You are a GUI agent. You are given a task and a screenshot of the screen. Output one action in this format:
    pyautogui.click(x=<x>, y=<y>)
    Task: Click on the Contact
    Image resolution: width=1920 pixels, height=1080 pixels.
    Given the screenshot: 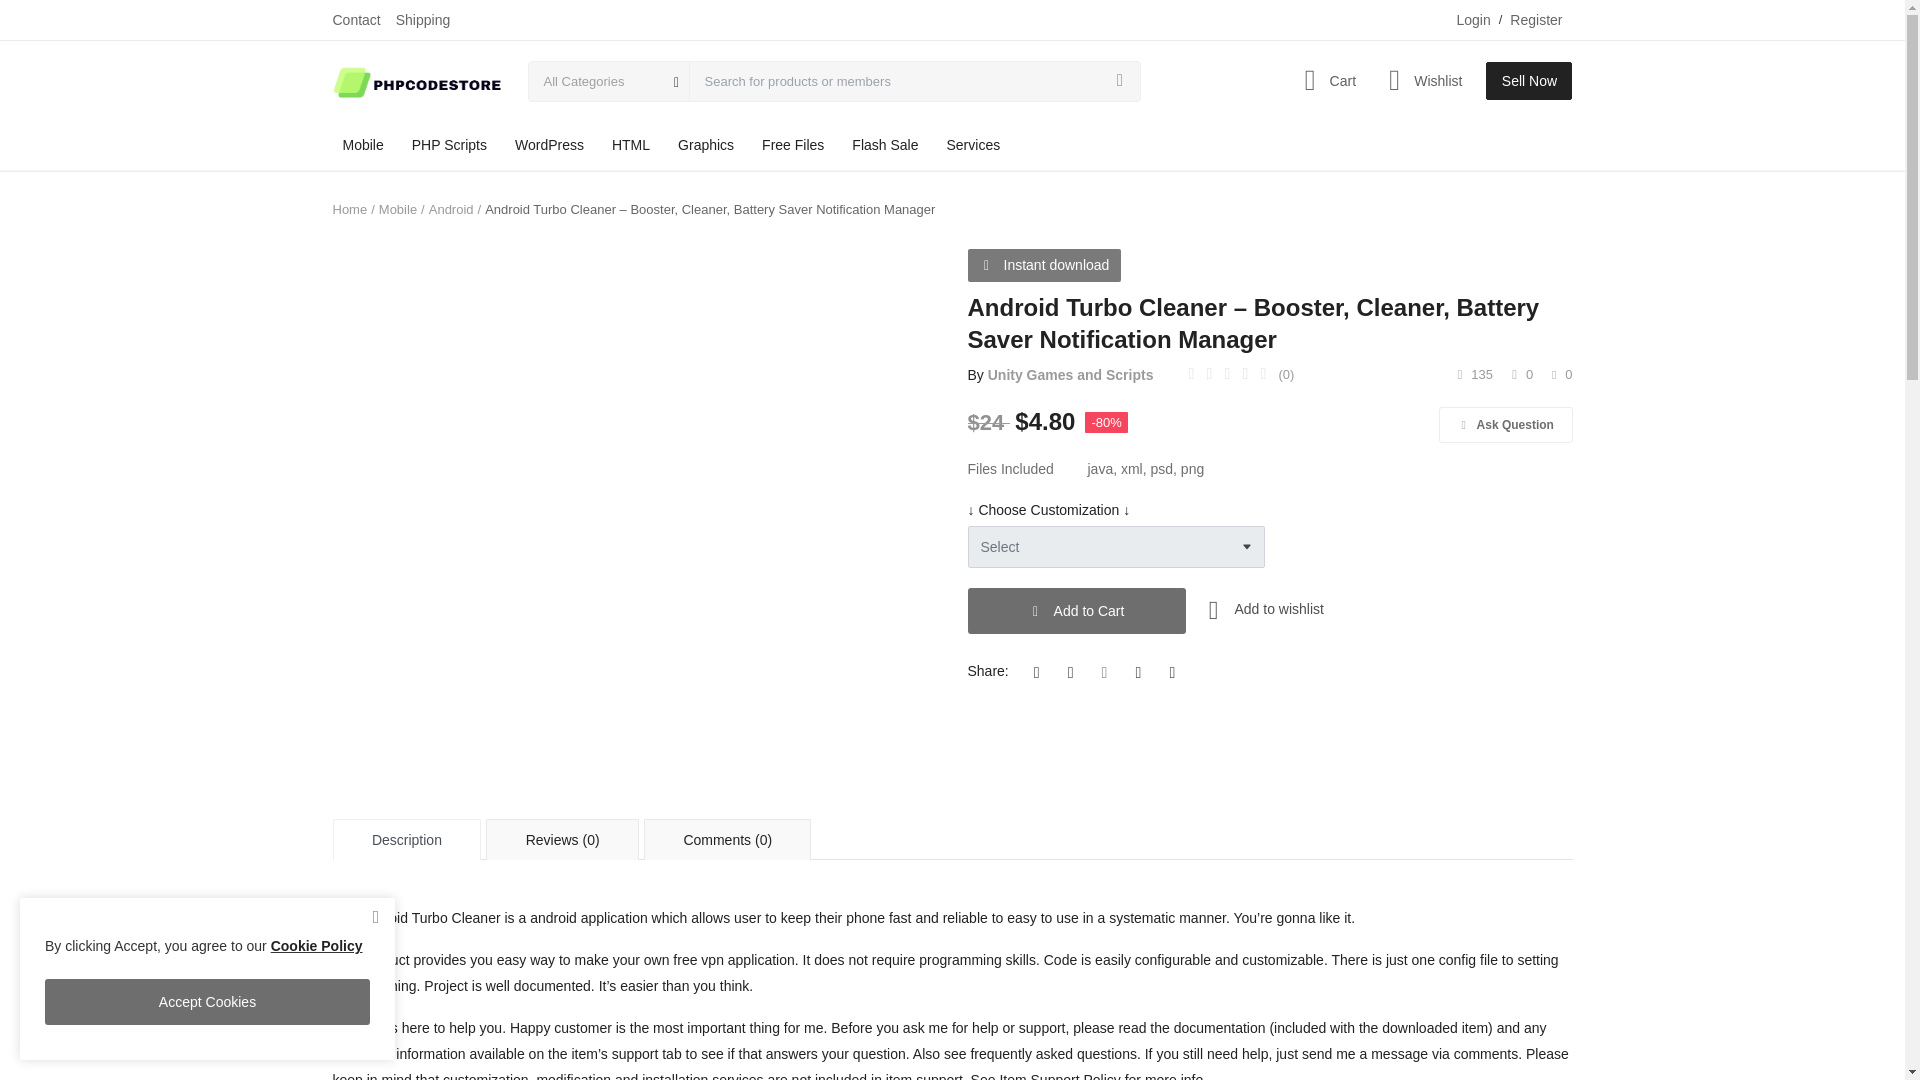 What is the action you would take?
    pyautogui.click(x=356, y=20)
    